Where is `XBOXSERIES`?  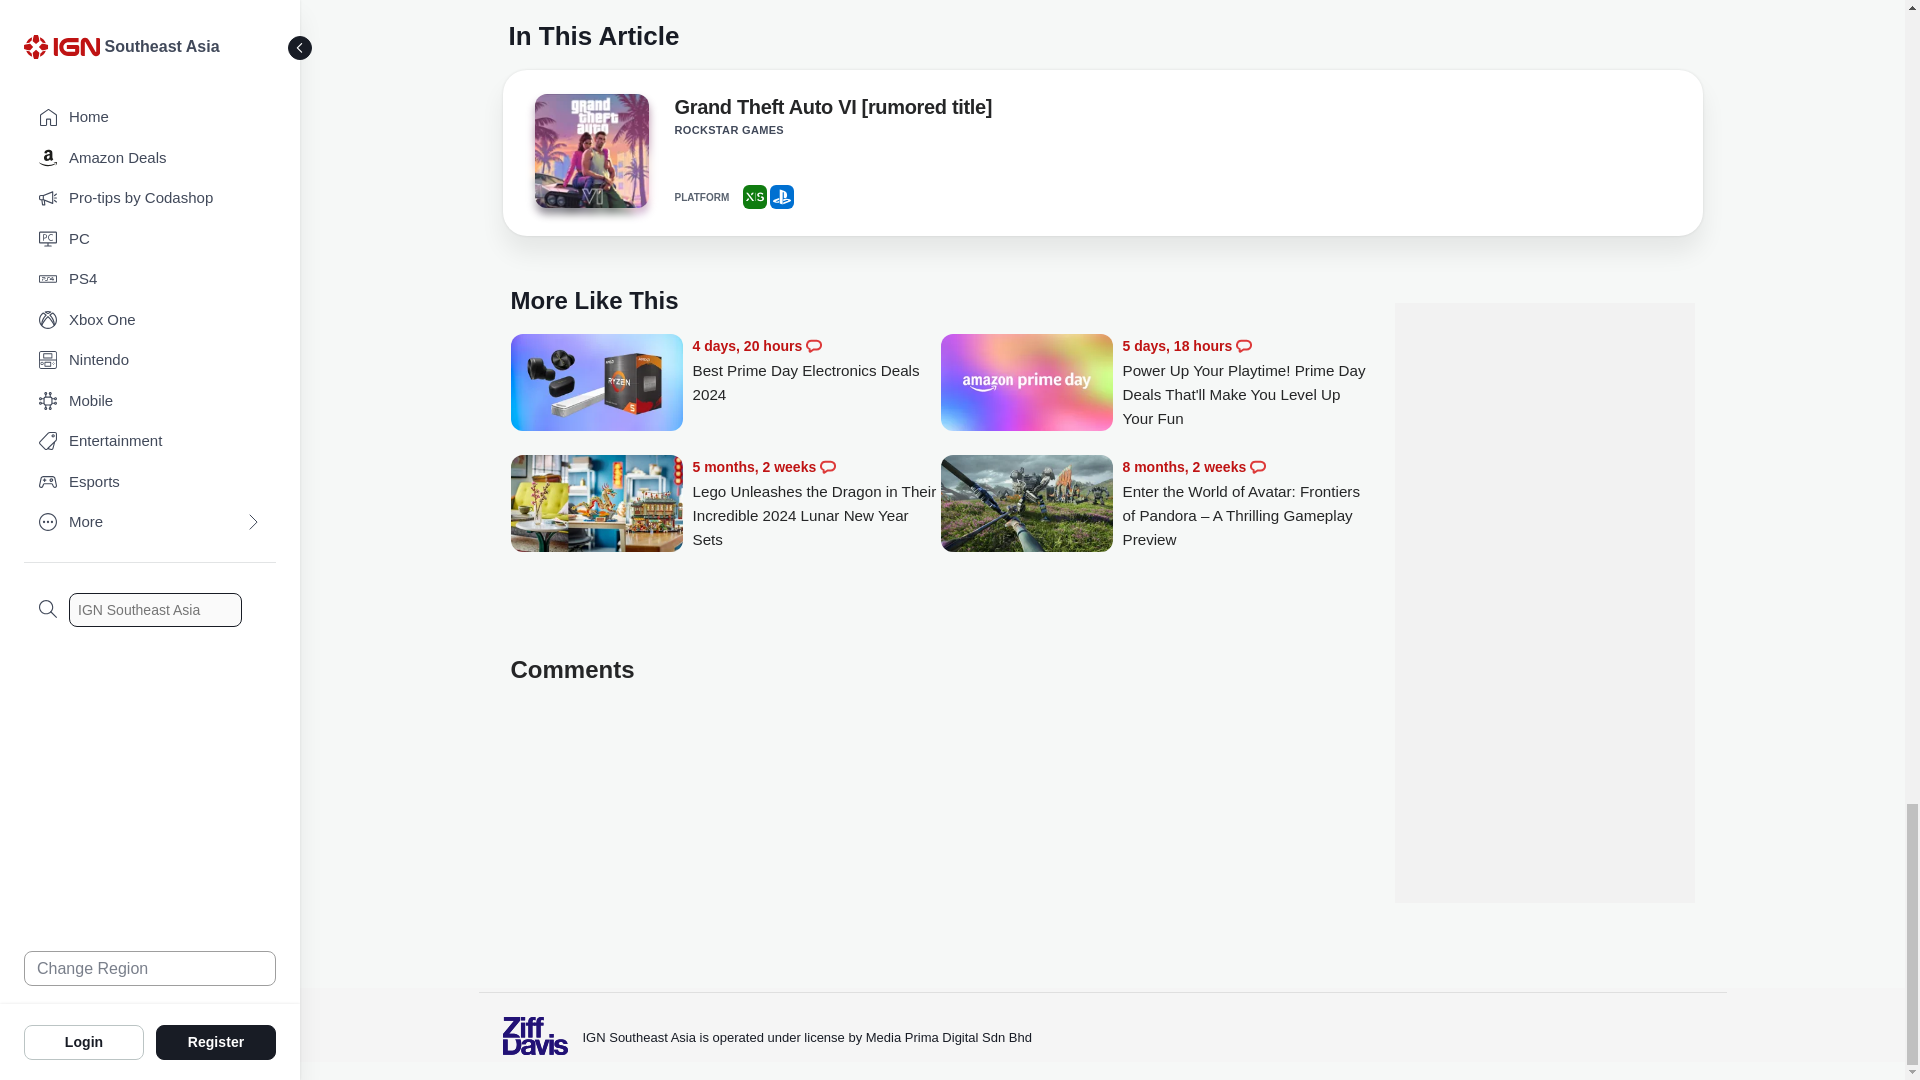 XBOXSERIES is located at coordinates (754, 196).